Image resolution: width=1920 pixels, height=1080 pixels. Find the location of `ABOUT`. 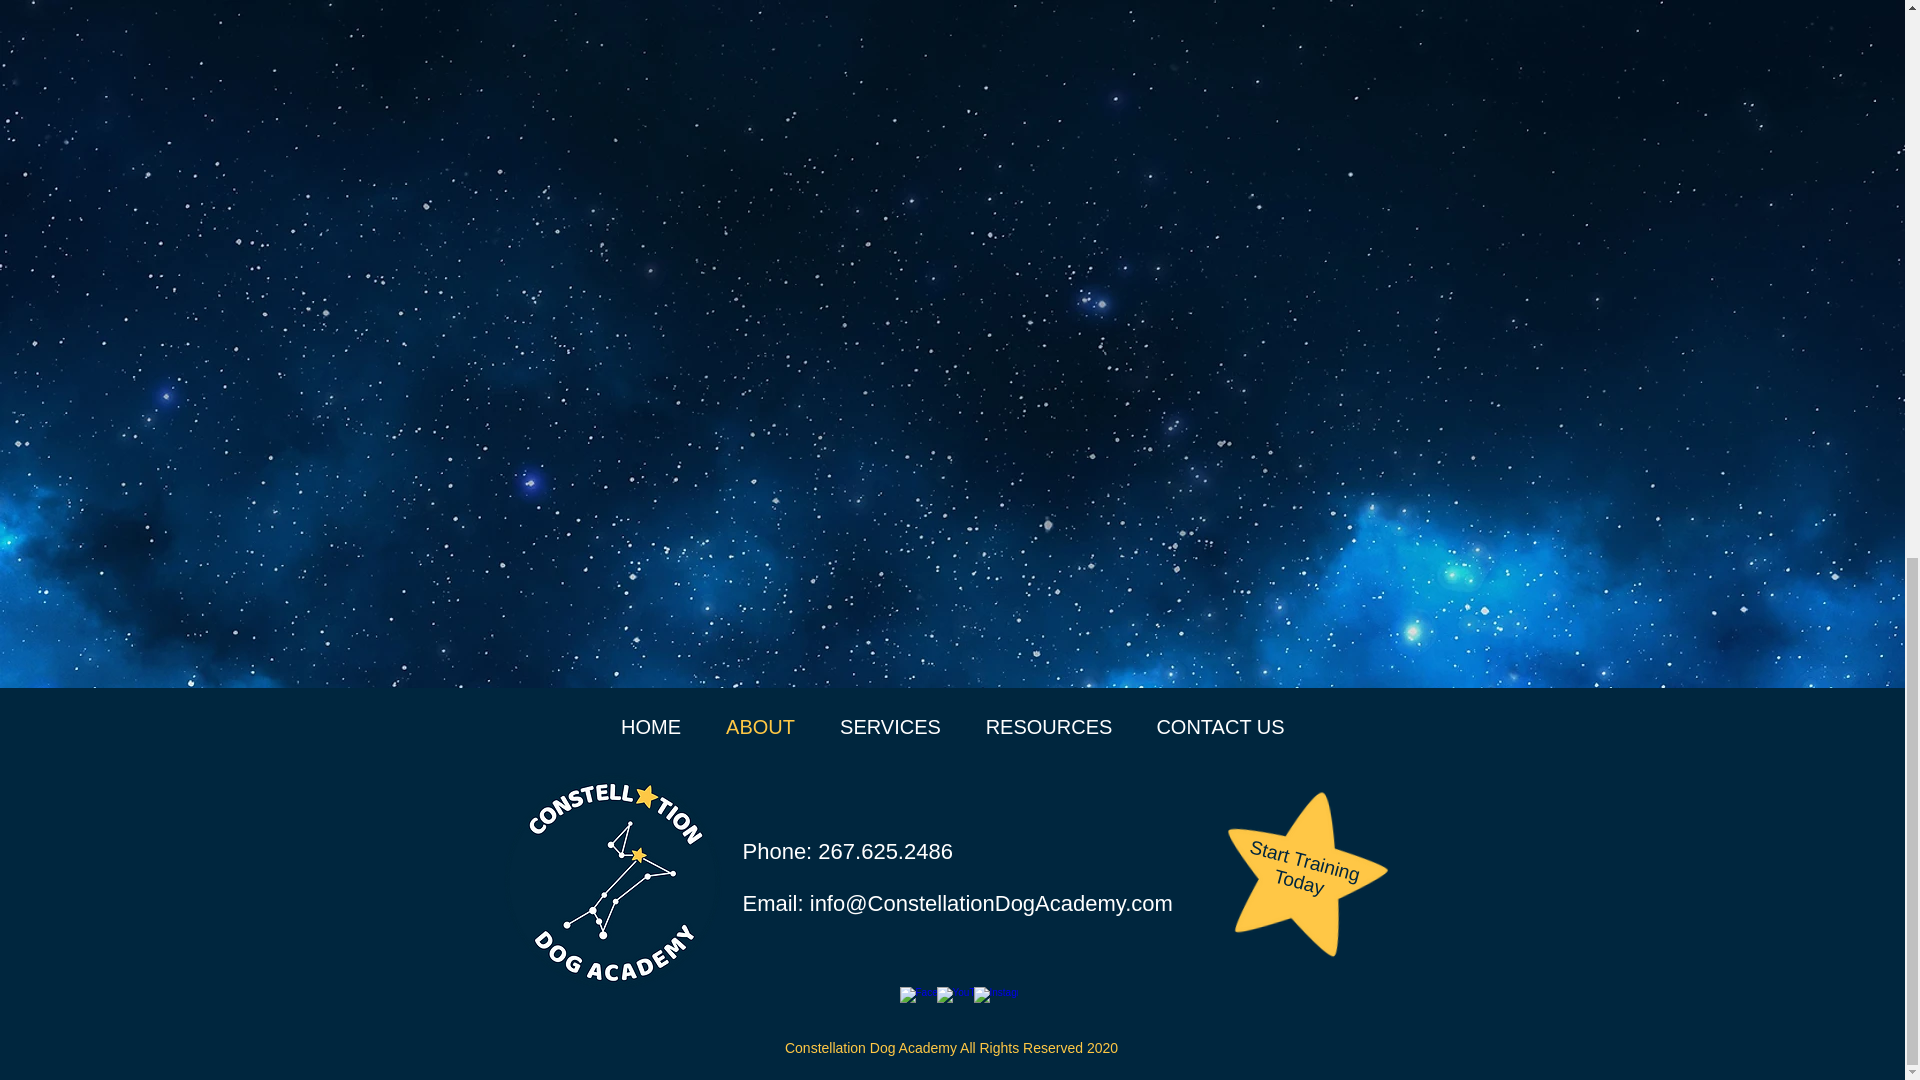

ABOUT is located at coordinates (760, 726).